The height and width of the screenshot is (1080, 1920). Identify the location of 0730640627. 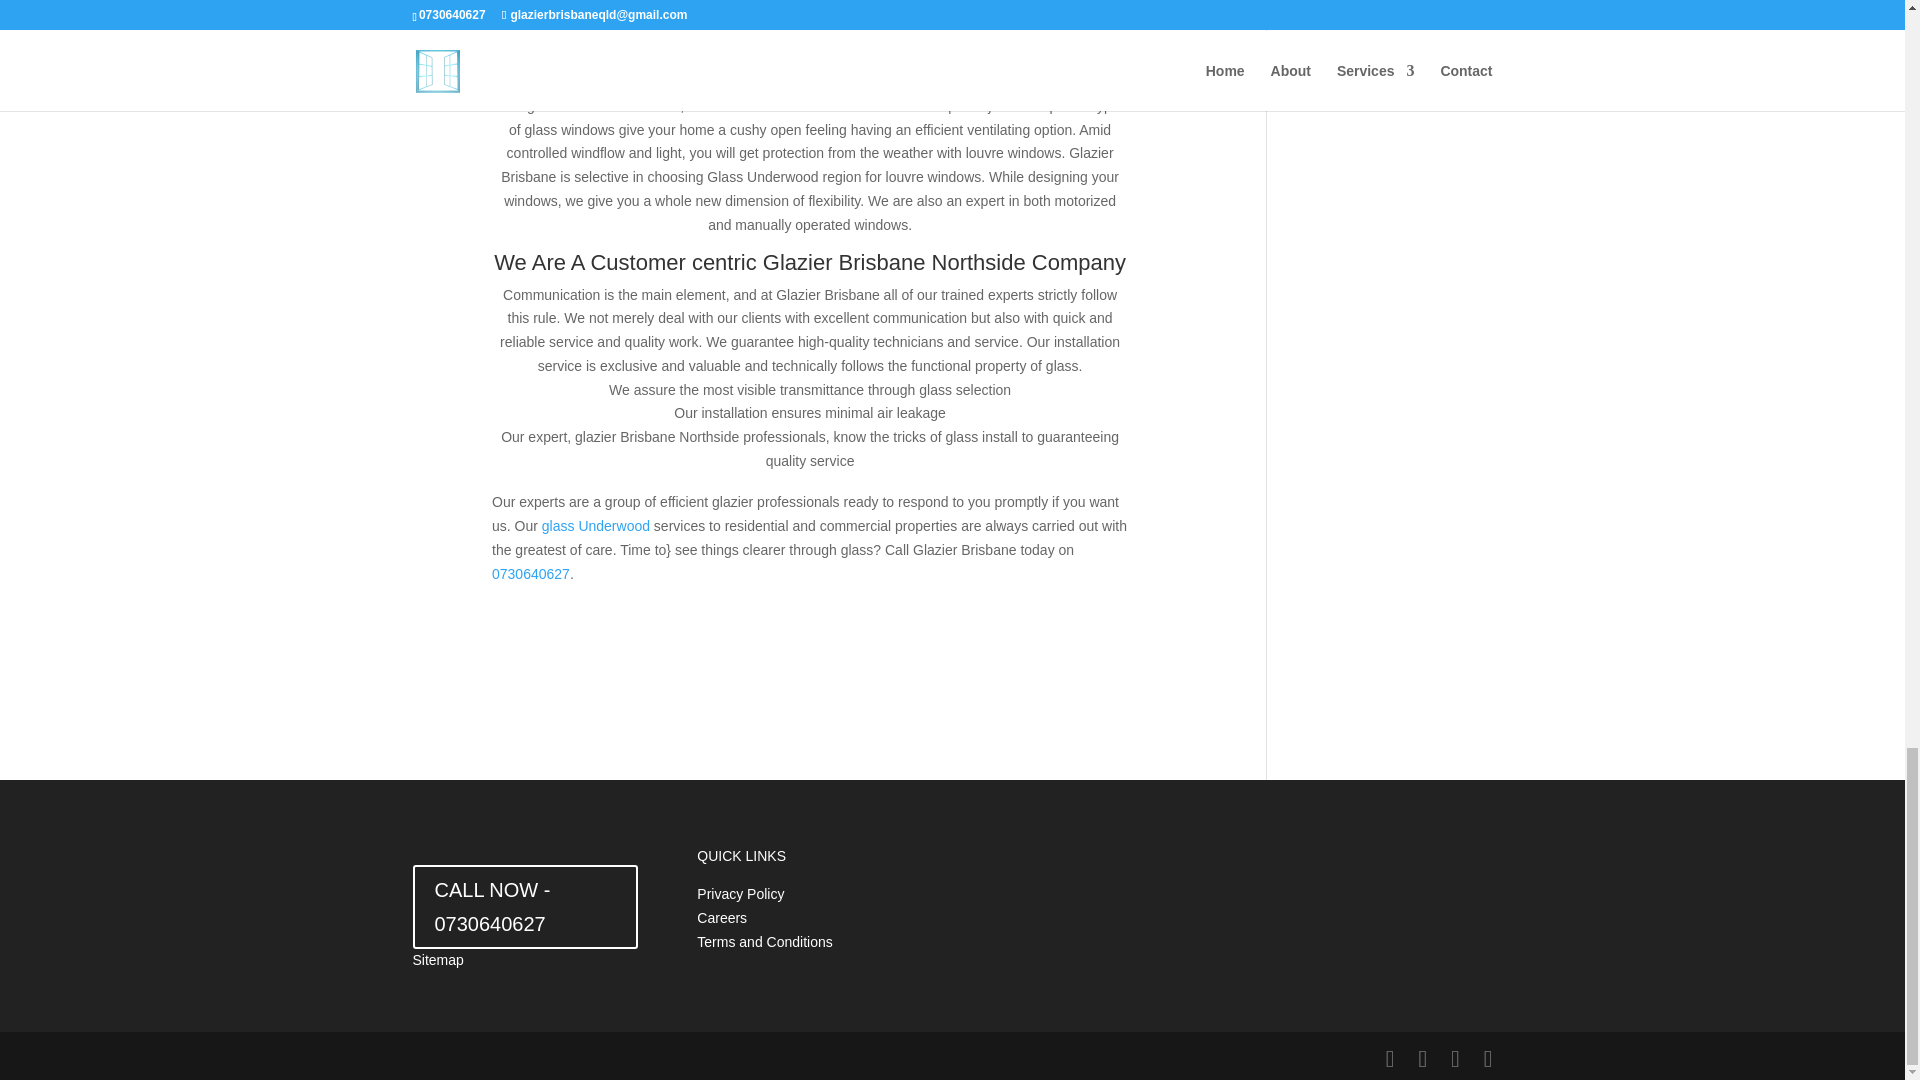
(530, 574).